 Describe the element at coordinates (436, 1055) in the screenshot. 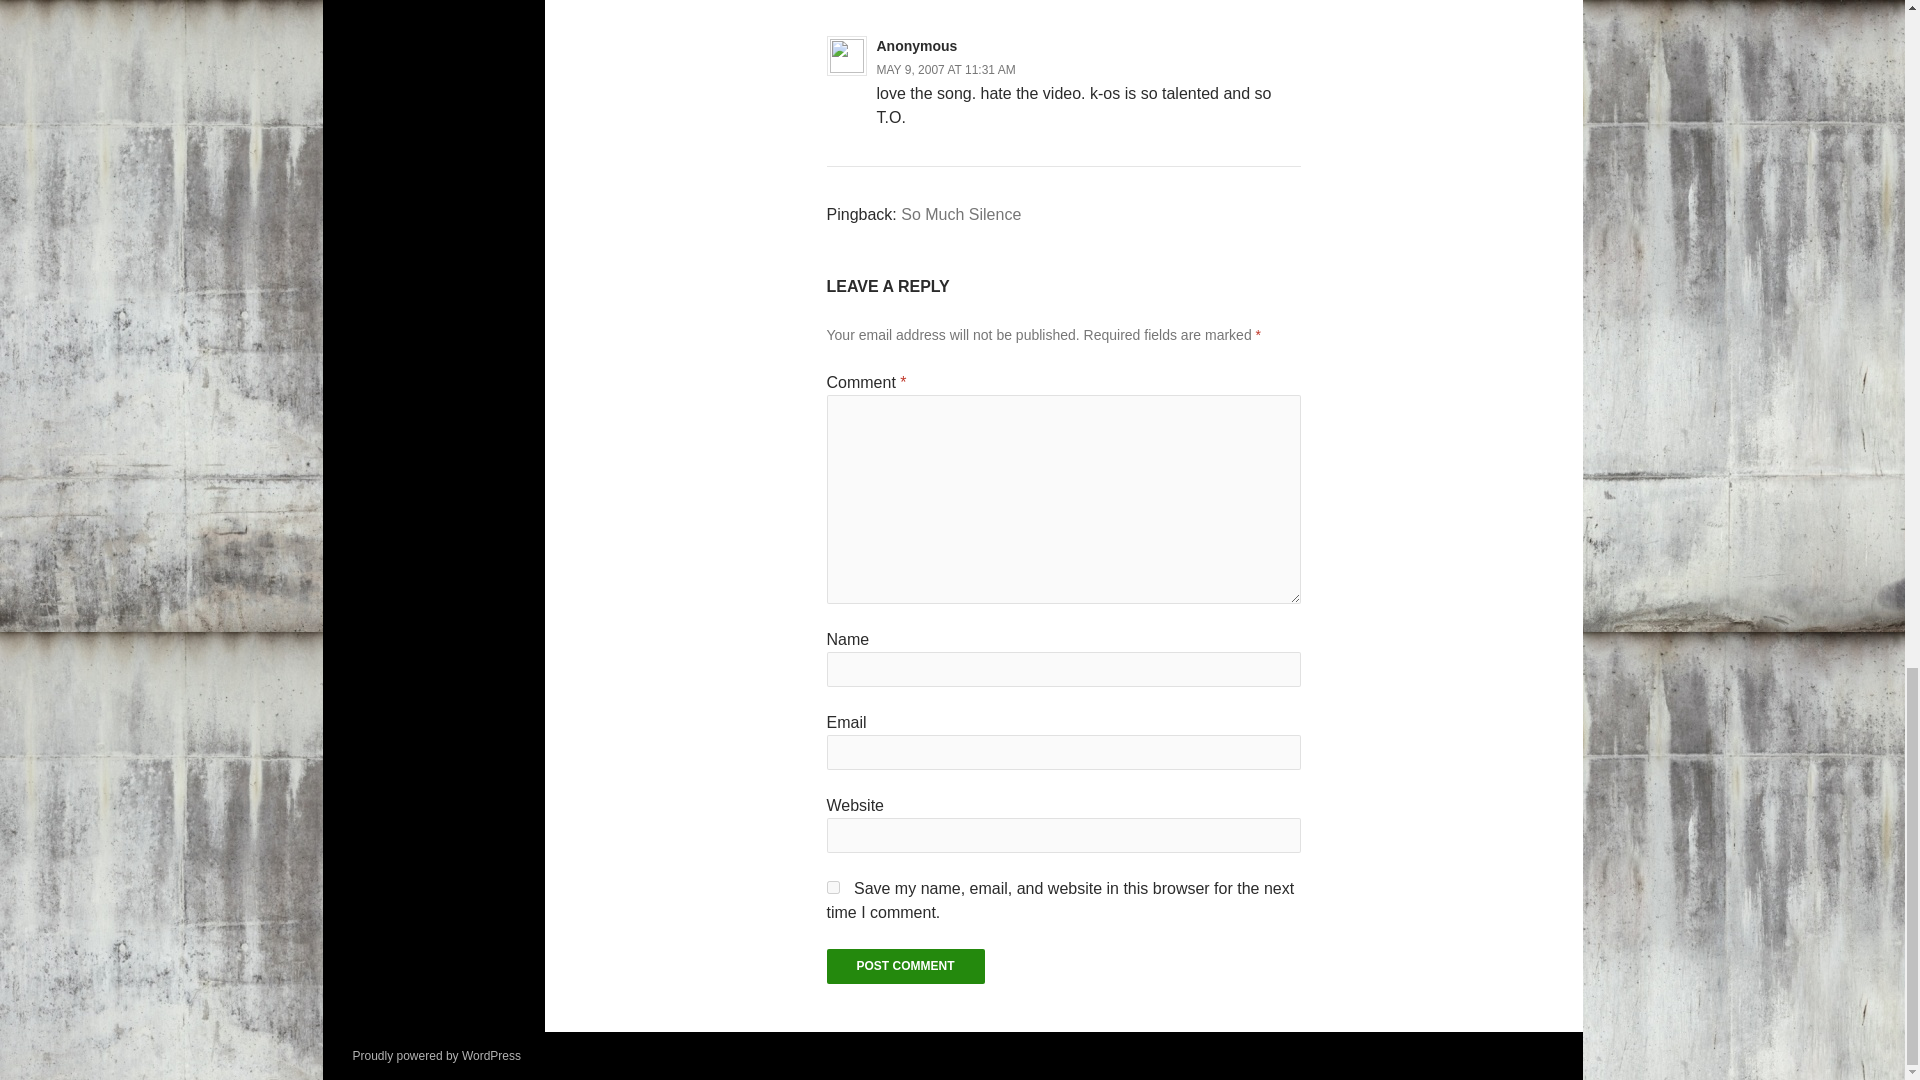

I see `Proudly powered by WordPress` at that location.